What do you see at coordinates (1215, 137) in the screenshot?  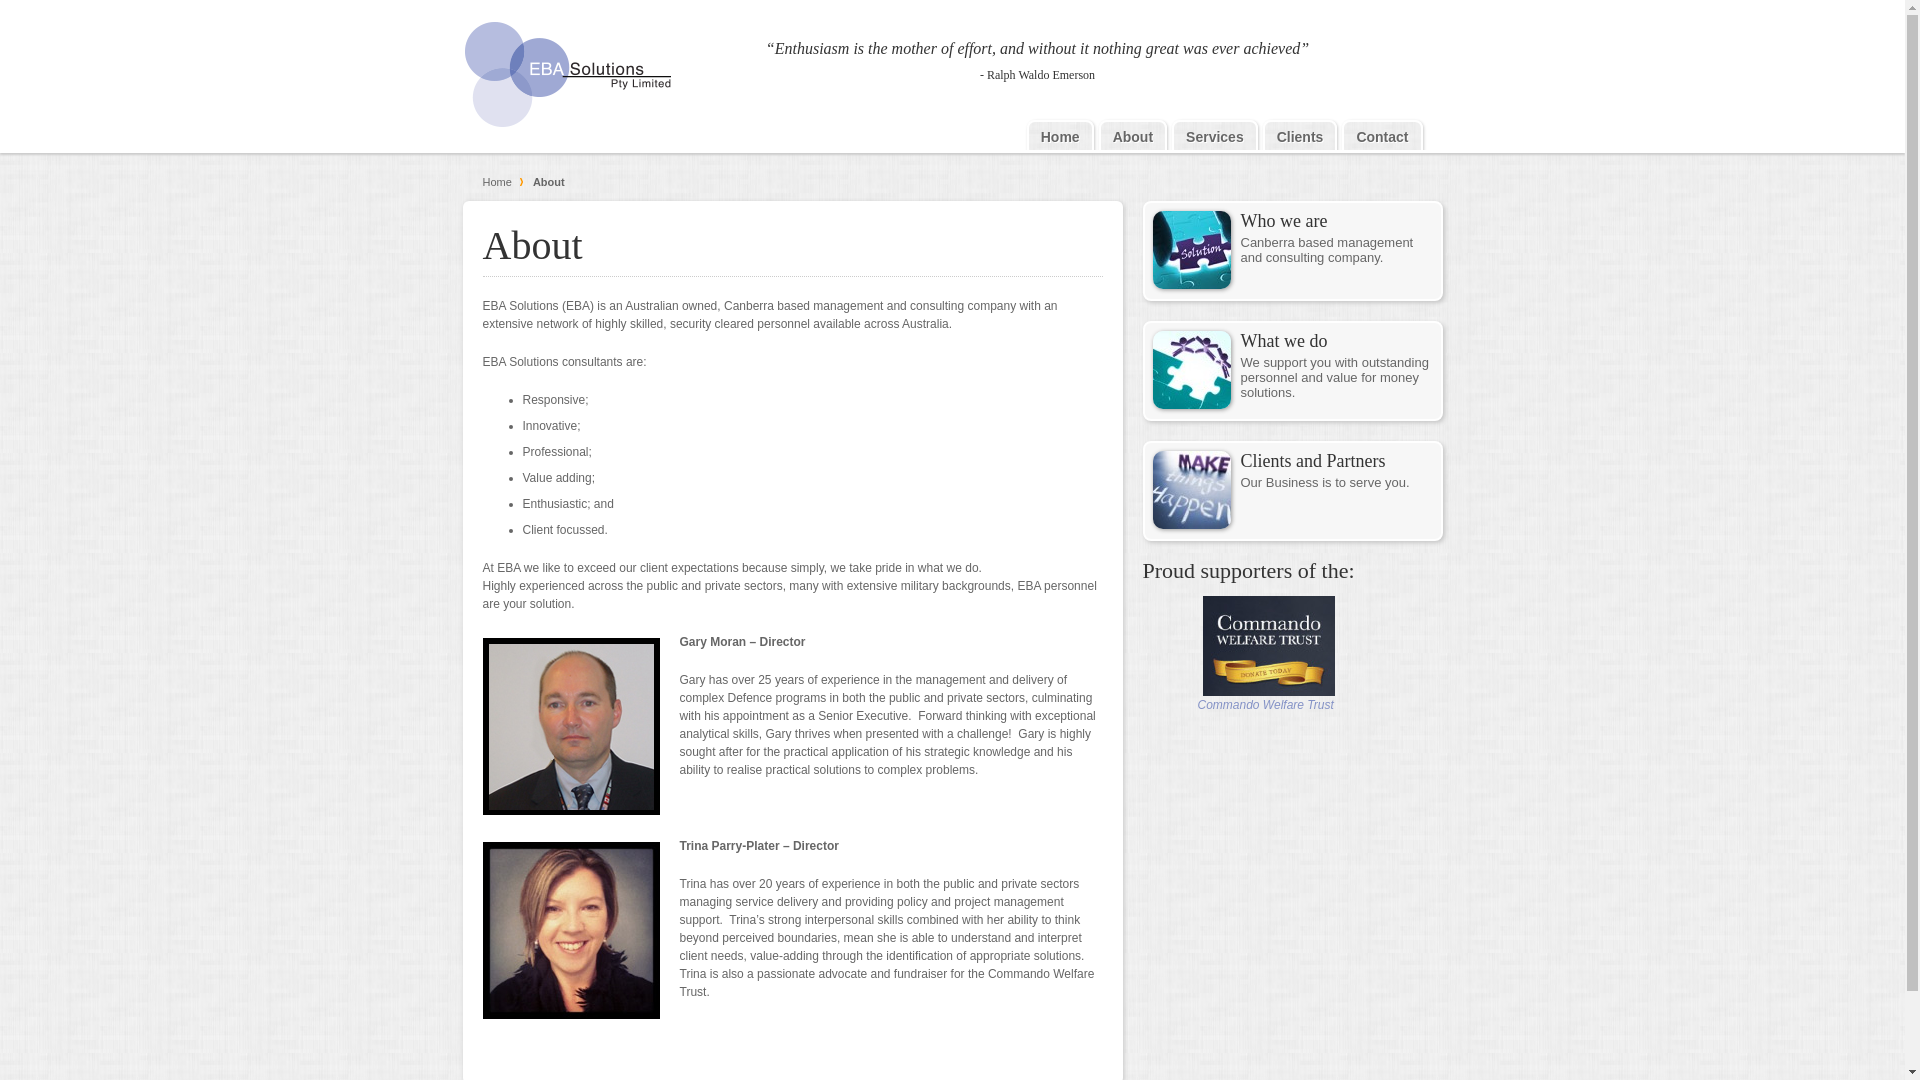 I see `Services` at bounding box center [1215, 137].